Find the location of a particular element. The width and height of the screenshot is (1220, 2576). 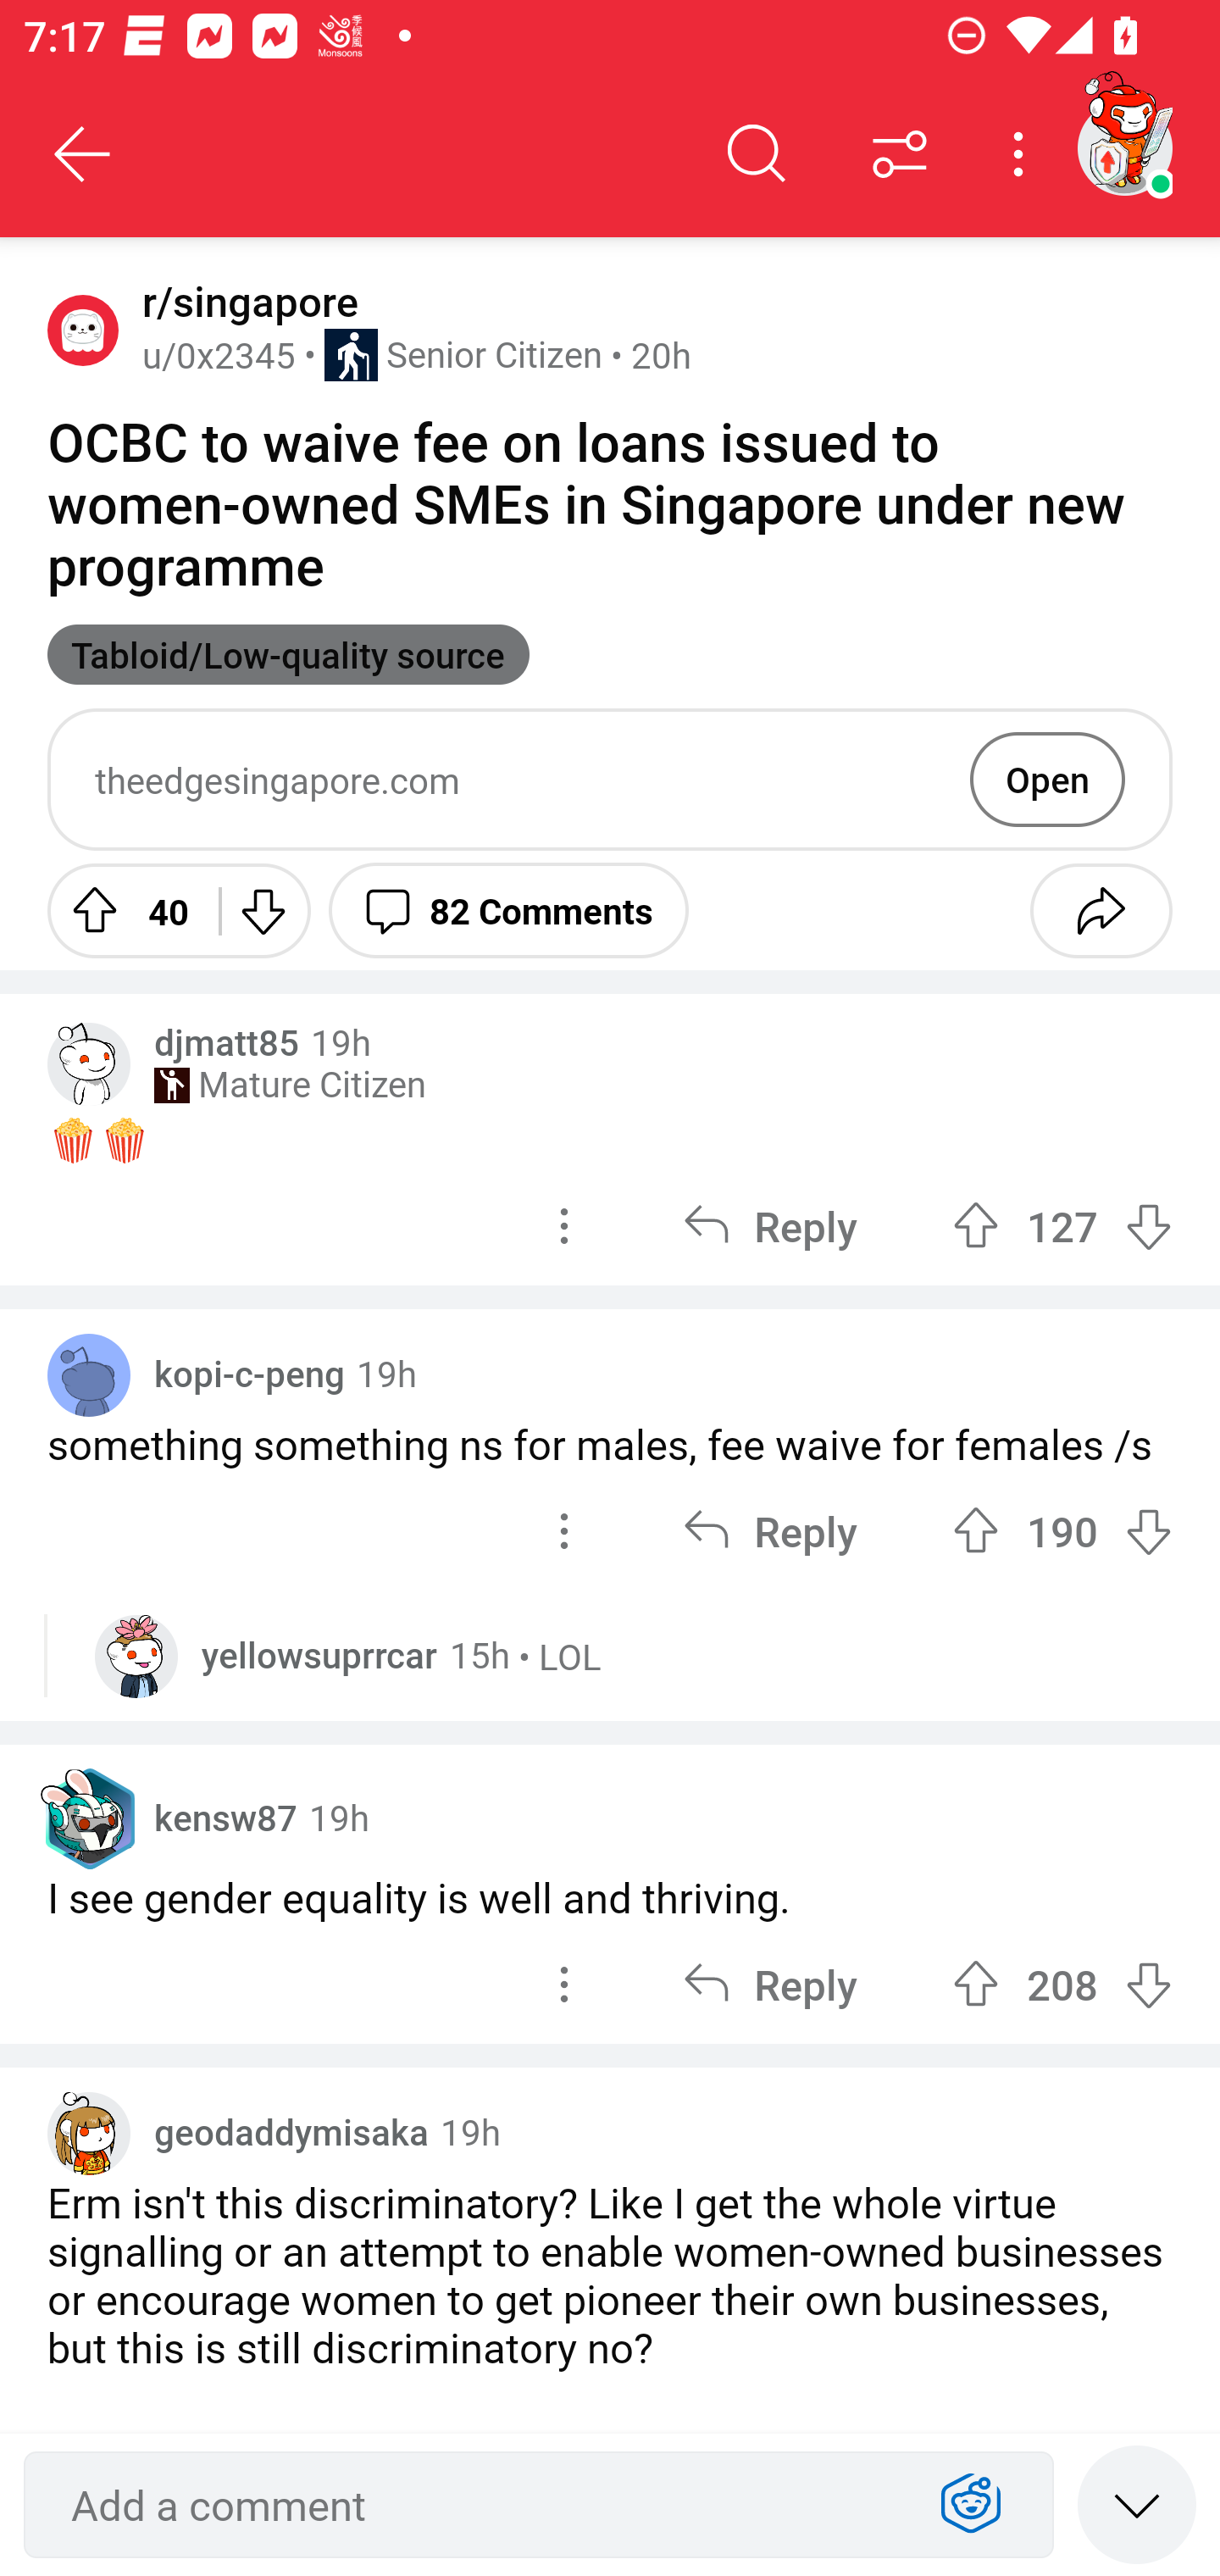

Sort comments is located at coordinates (900, 154).